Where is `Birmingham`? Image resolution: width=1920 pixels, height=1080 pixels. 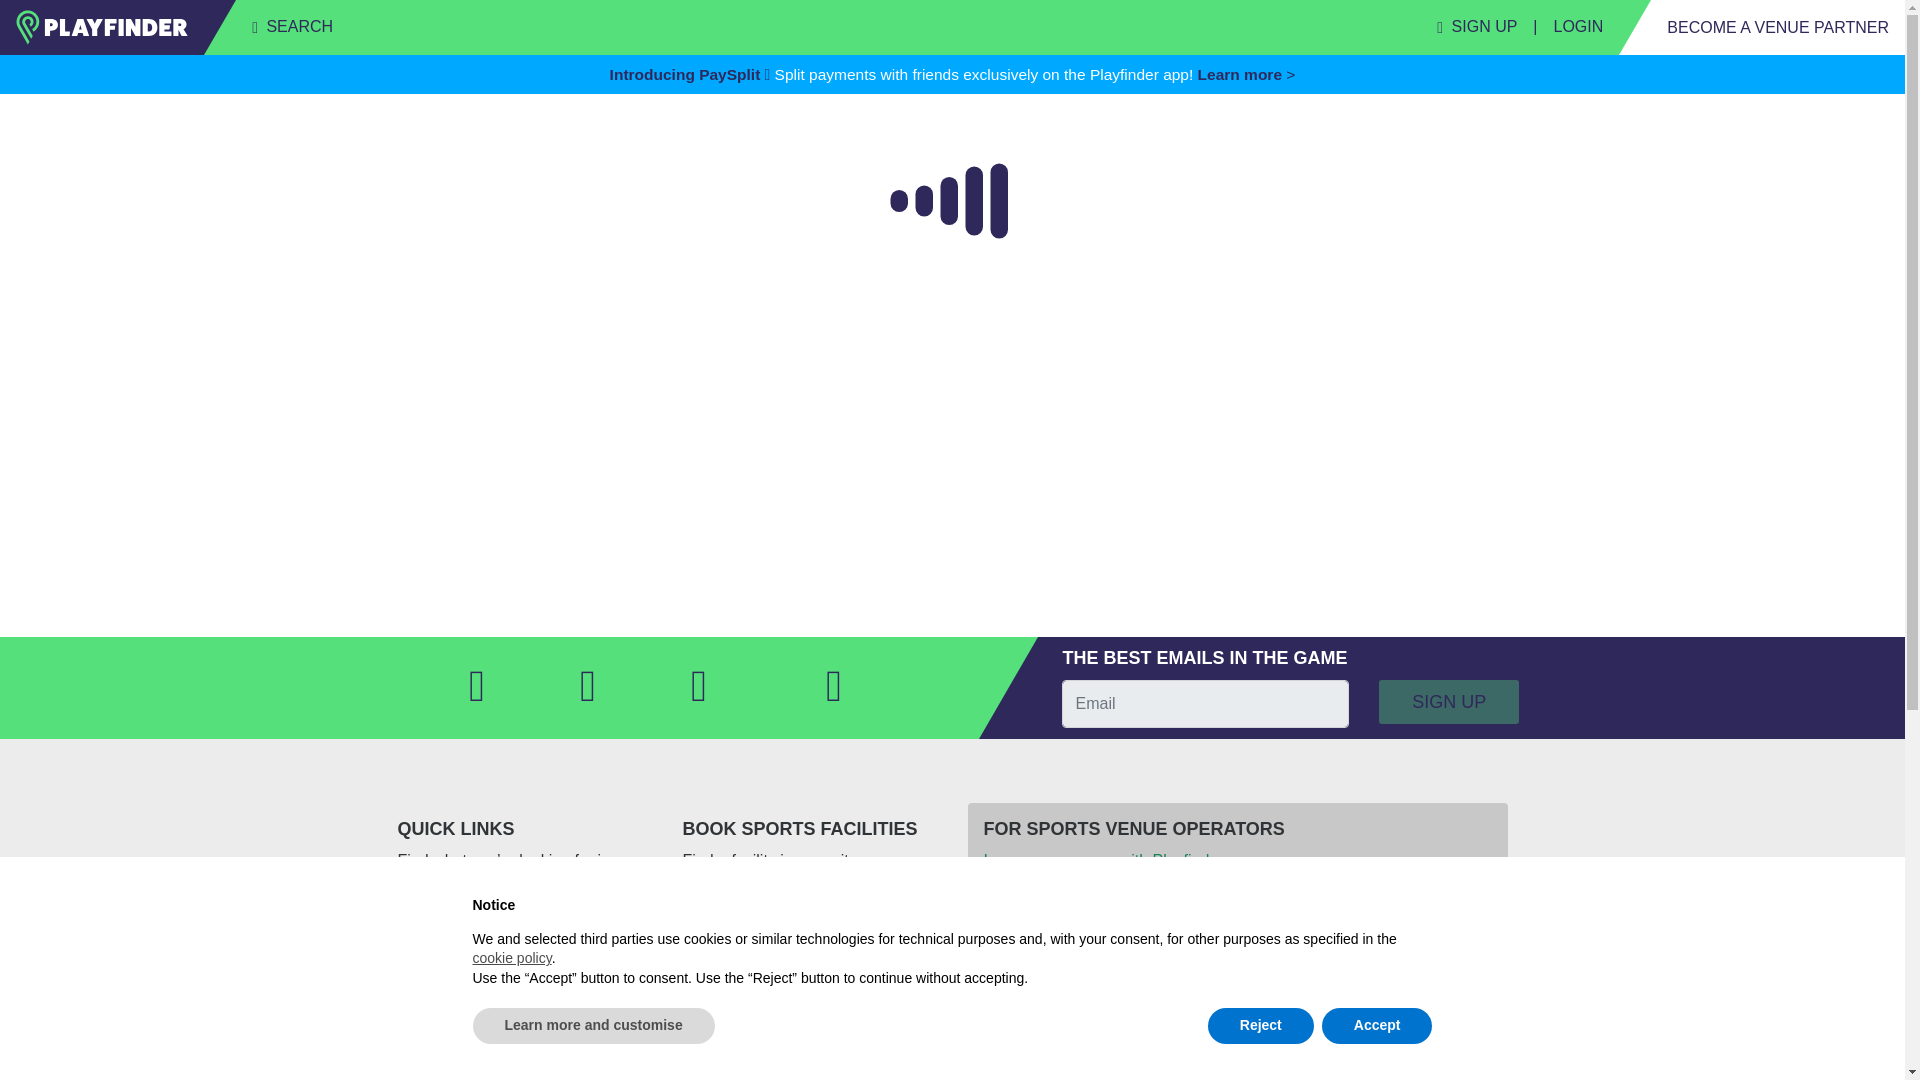 Birmingham is located at coordinates (810, 936).